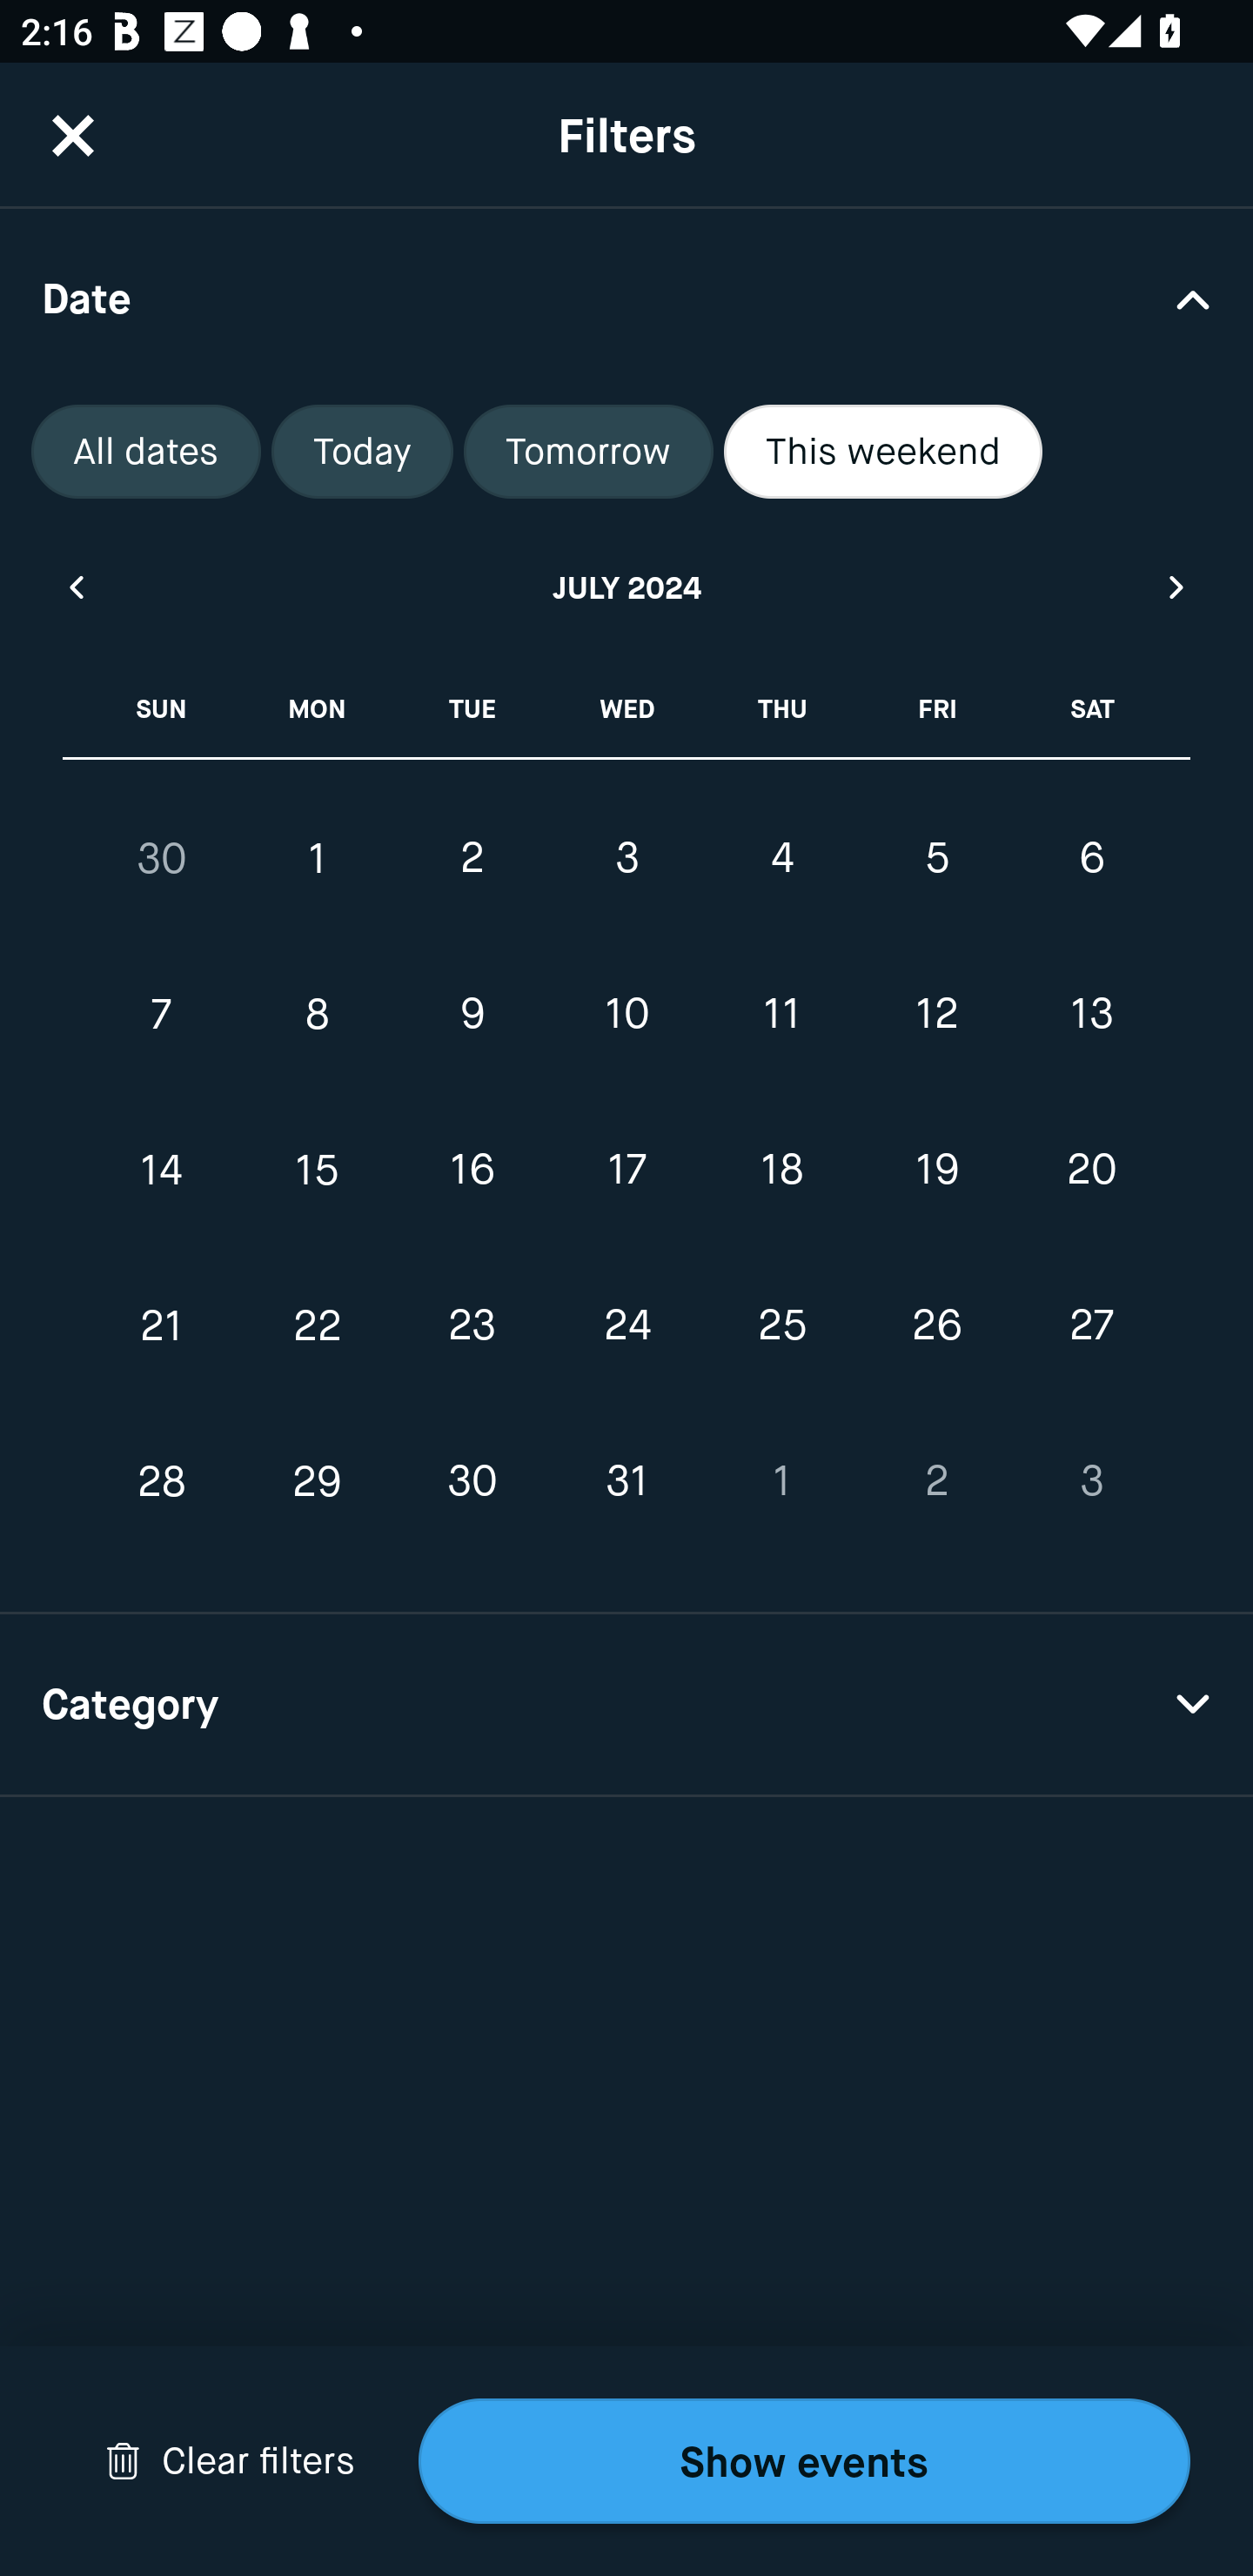  What do you see at coordinates (472, 1481) in the screenshot?
I see `30` at bounding box center [472, 1481].